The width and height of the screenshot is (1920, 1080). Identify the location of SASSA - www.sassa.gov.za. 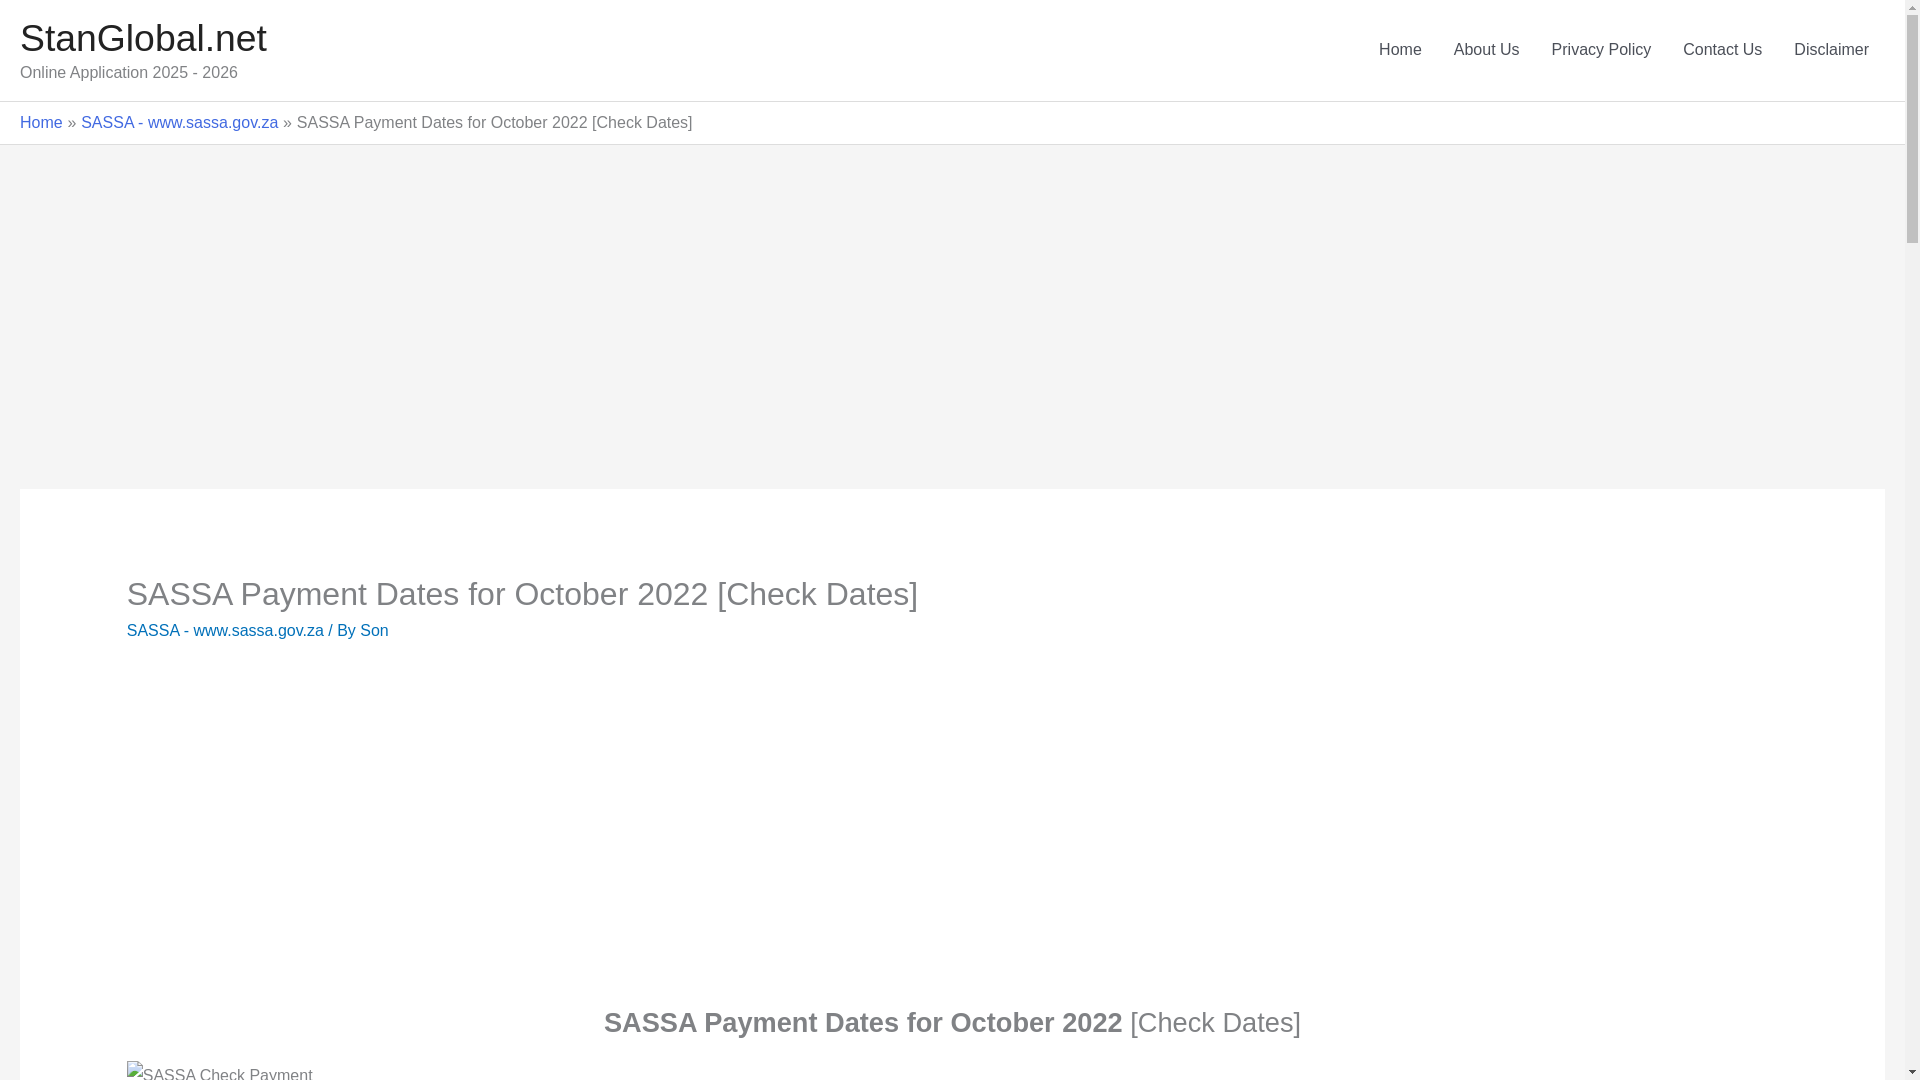
(225, 630).